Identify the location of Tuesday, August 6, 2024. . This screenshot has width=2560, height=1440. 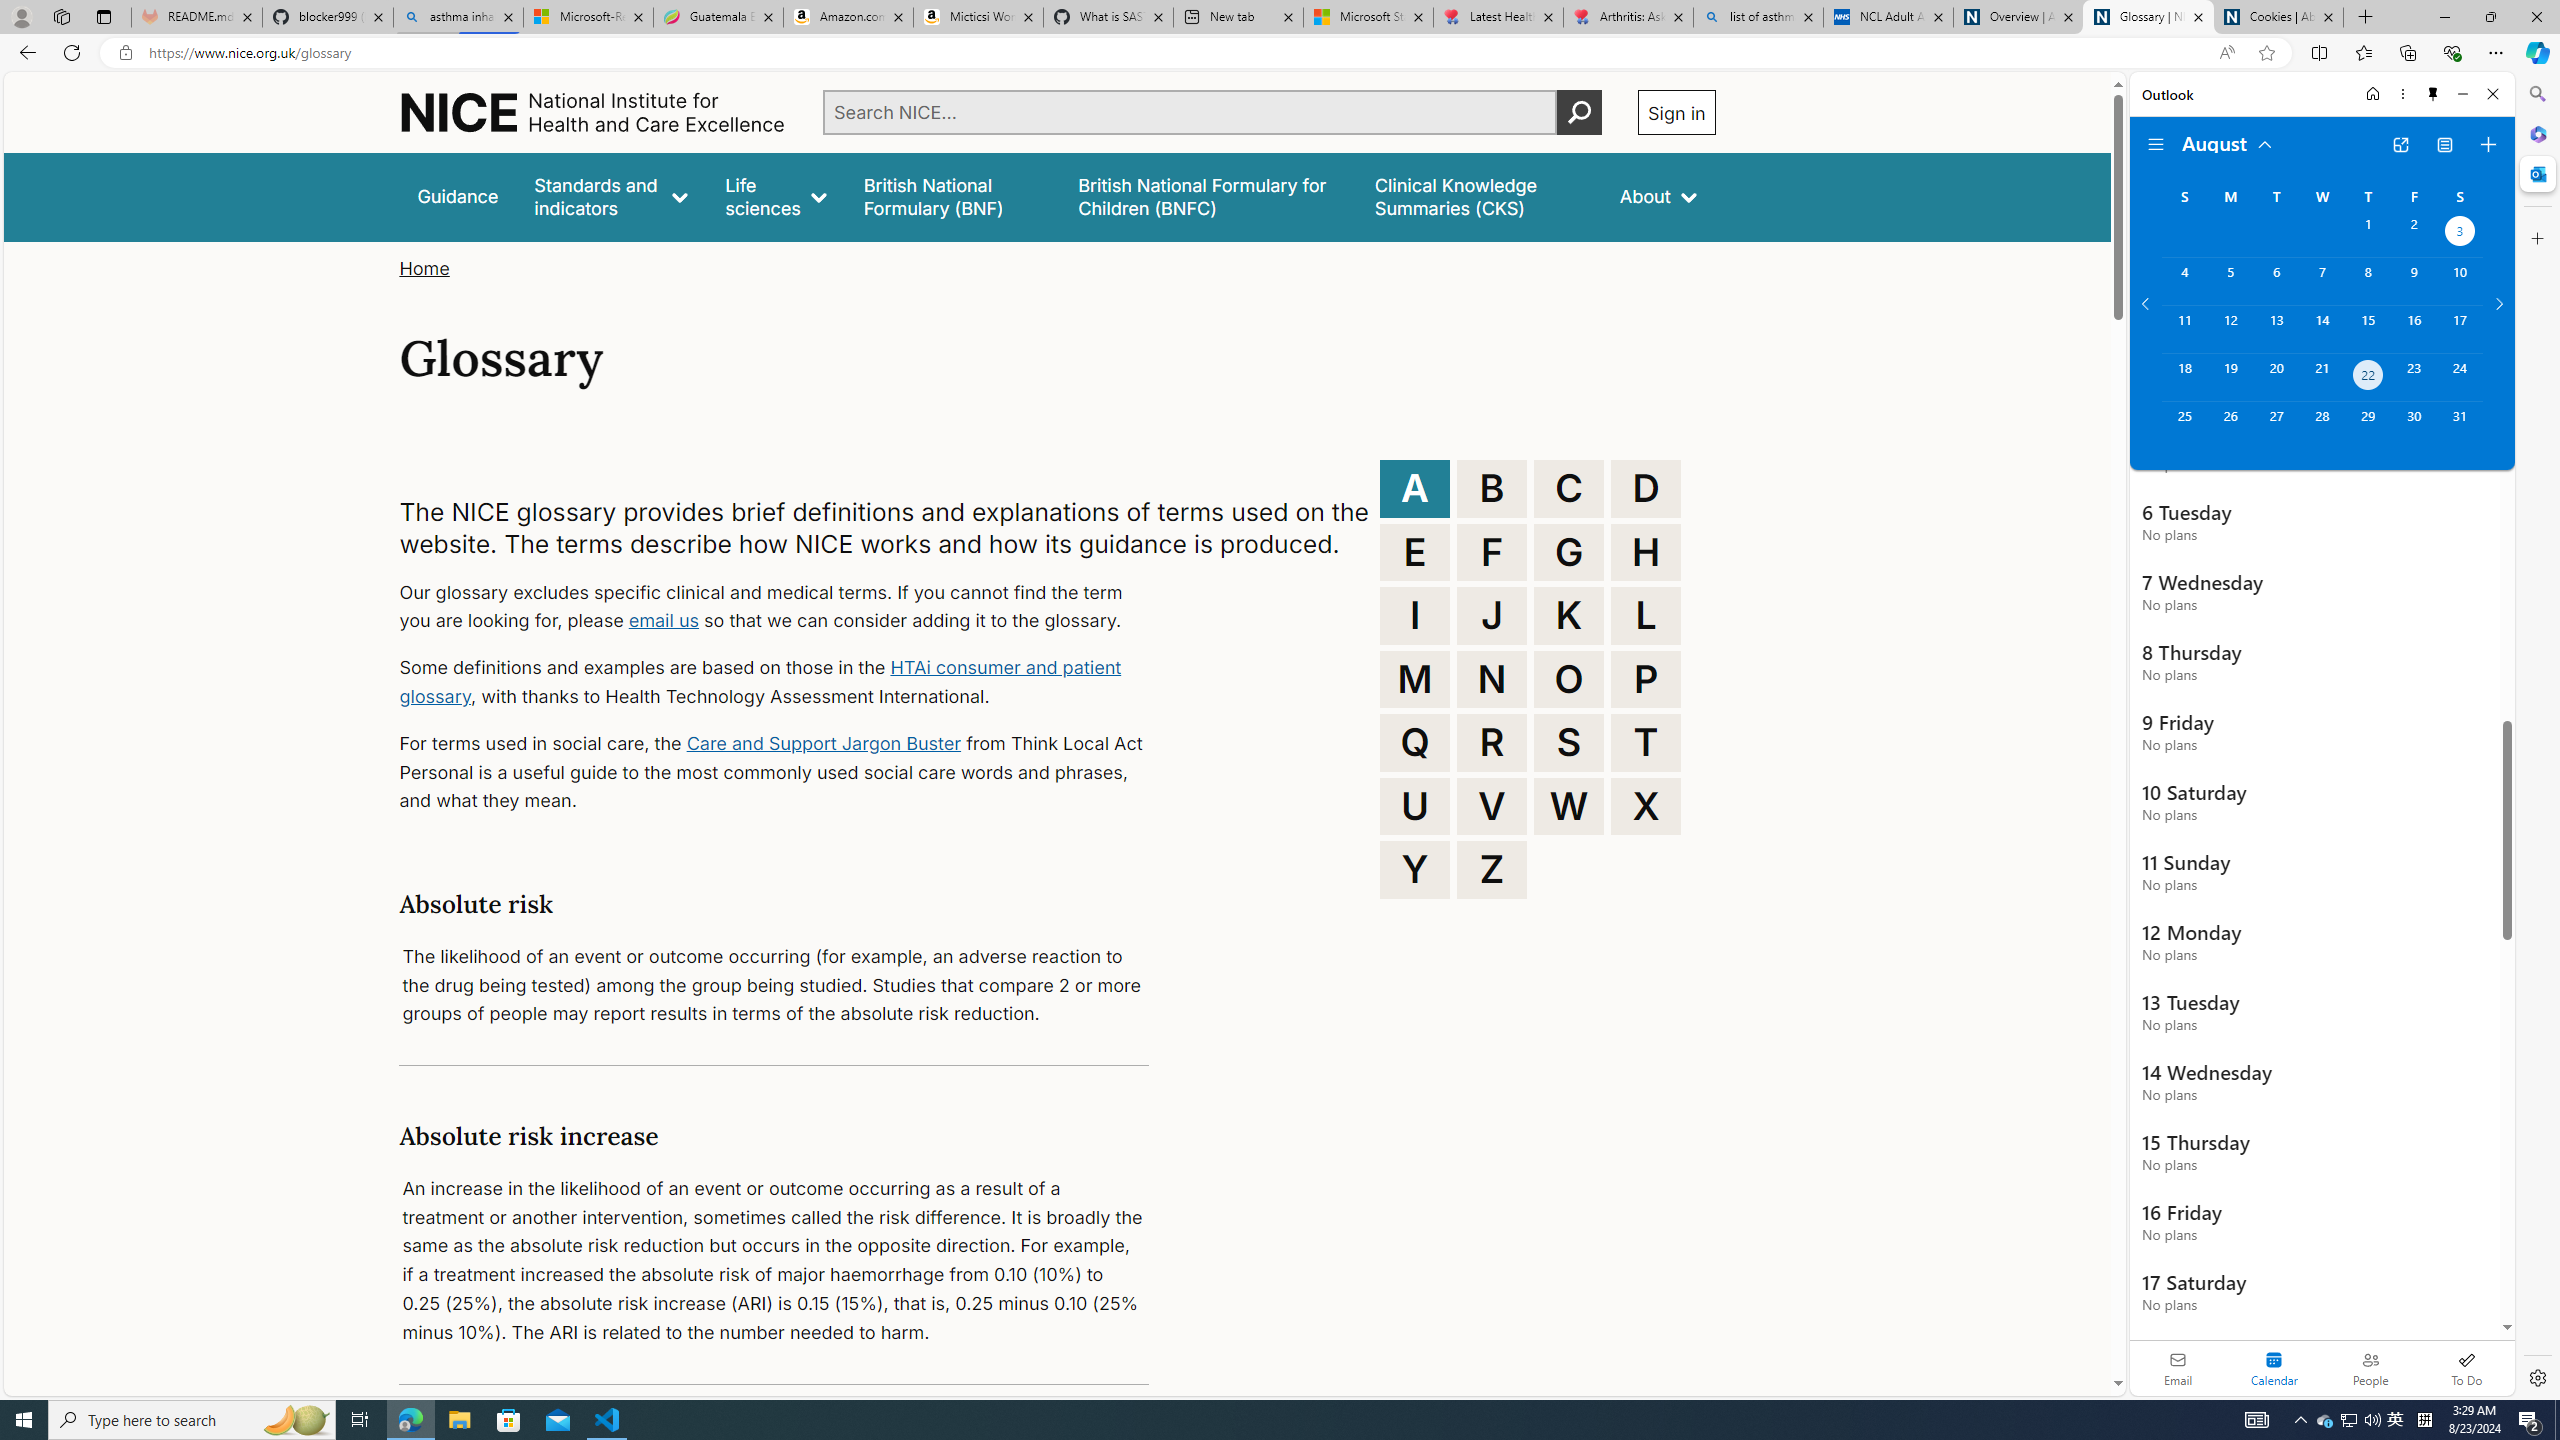
(2275, 281).